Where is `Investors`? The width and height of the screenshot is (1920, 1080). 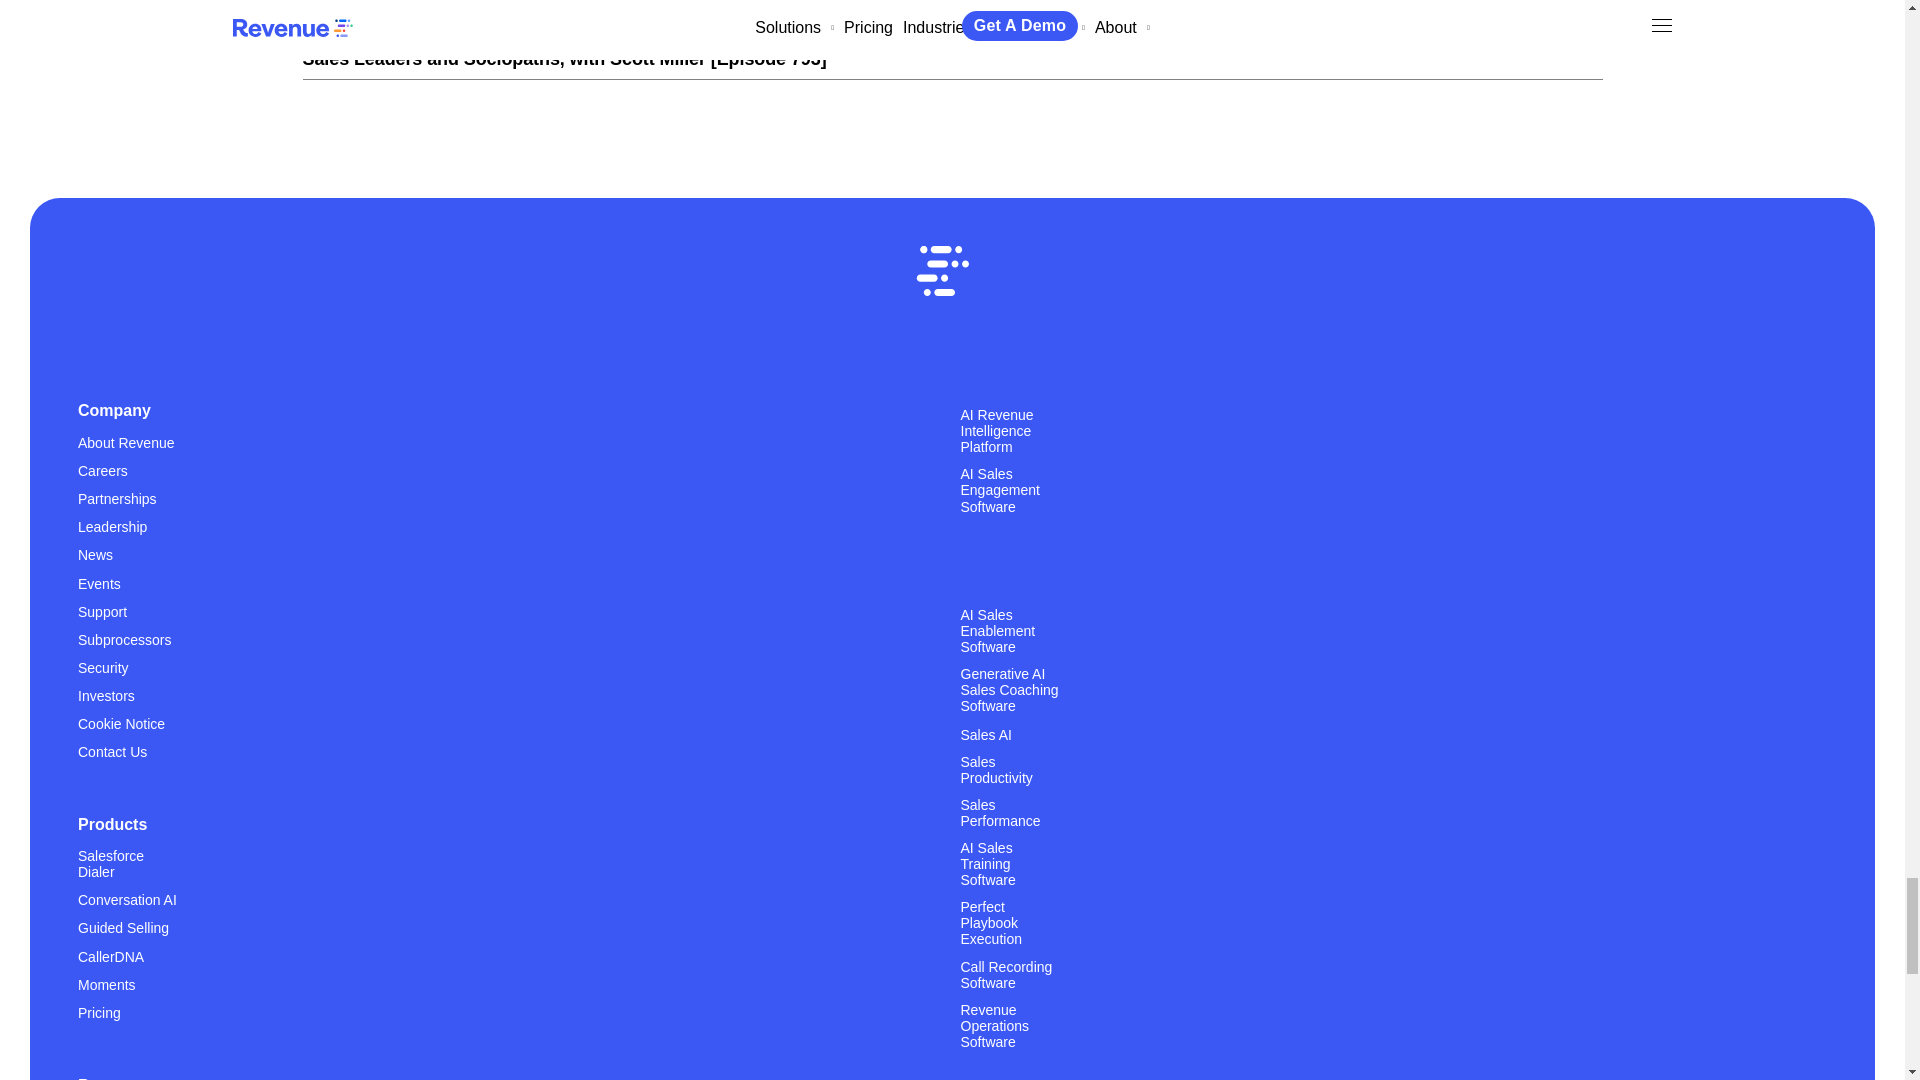 Investors is located at coordinates (106, 695).